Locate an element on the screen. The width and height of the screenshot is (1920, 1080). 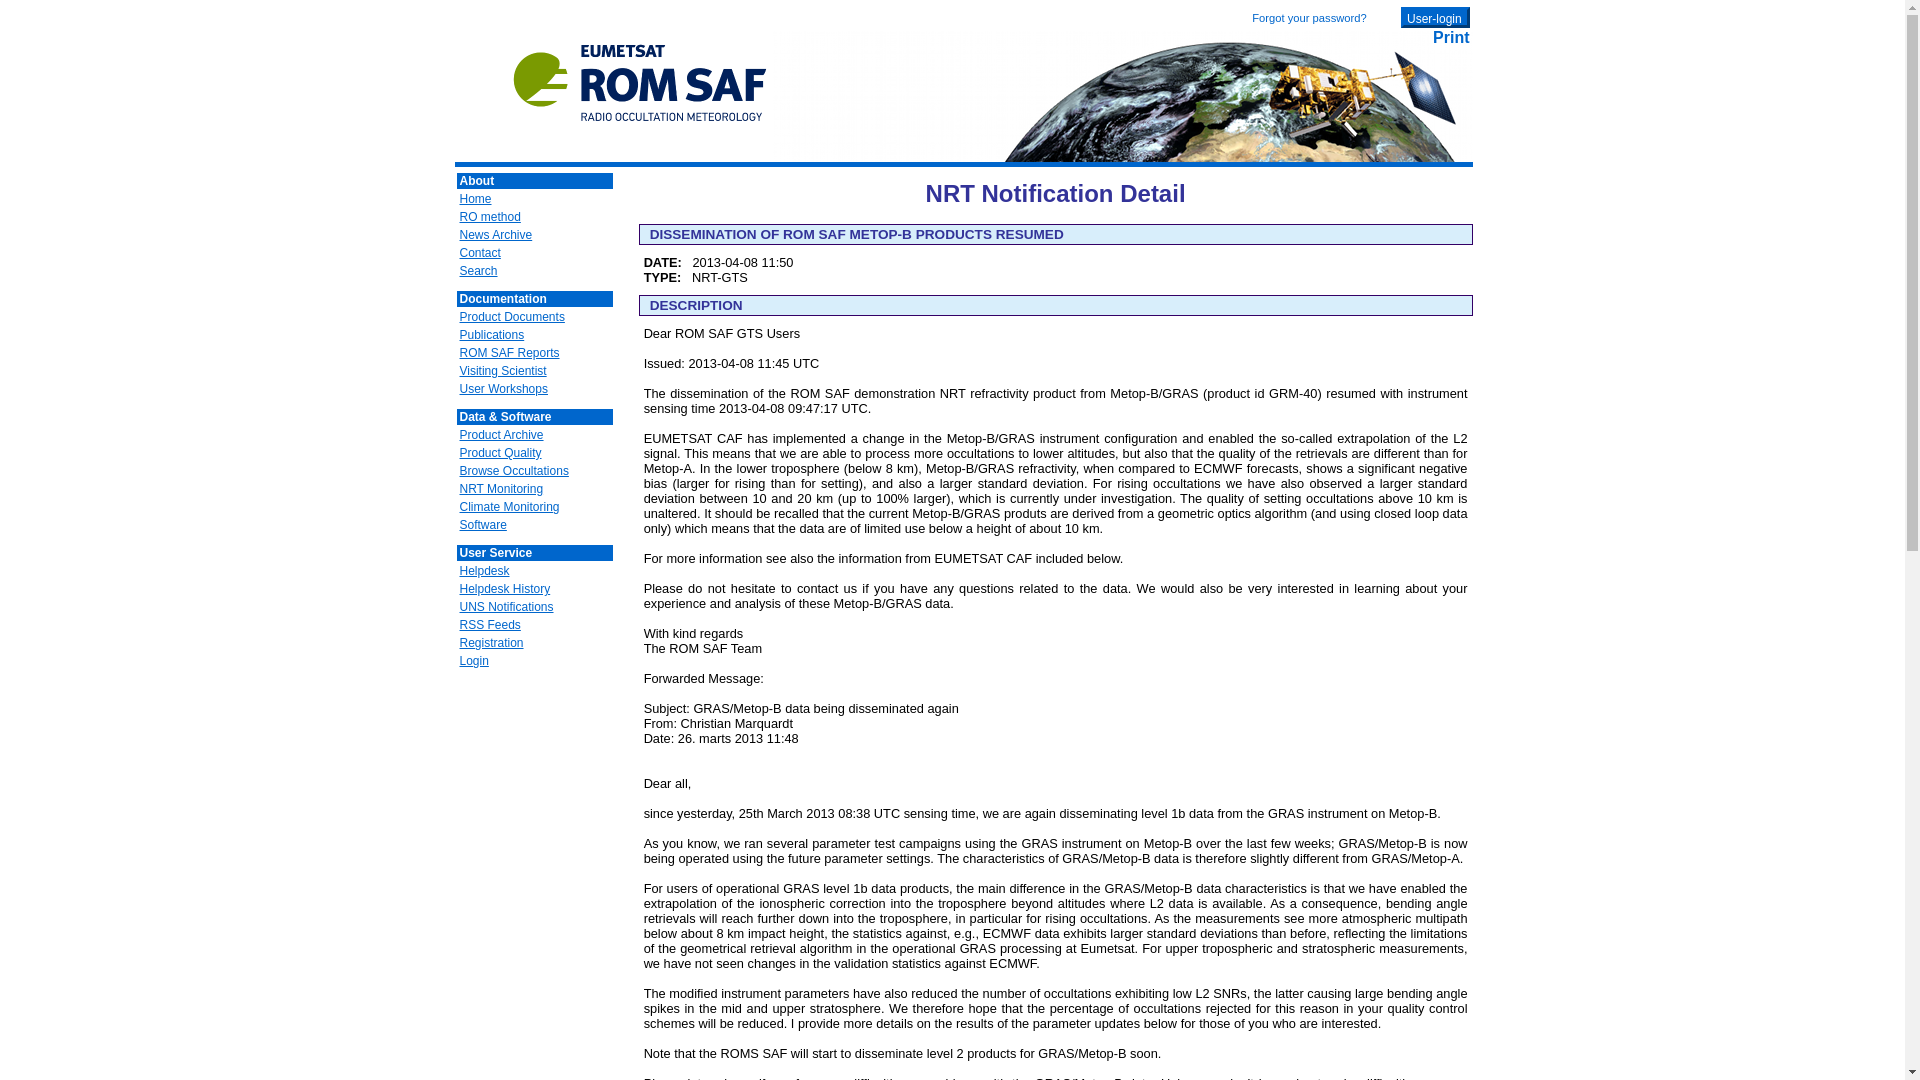
Contact is located at coordinates (480, 253).